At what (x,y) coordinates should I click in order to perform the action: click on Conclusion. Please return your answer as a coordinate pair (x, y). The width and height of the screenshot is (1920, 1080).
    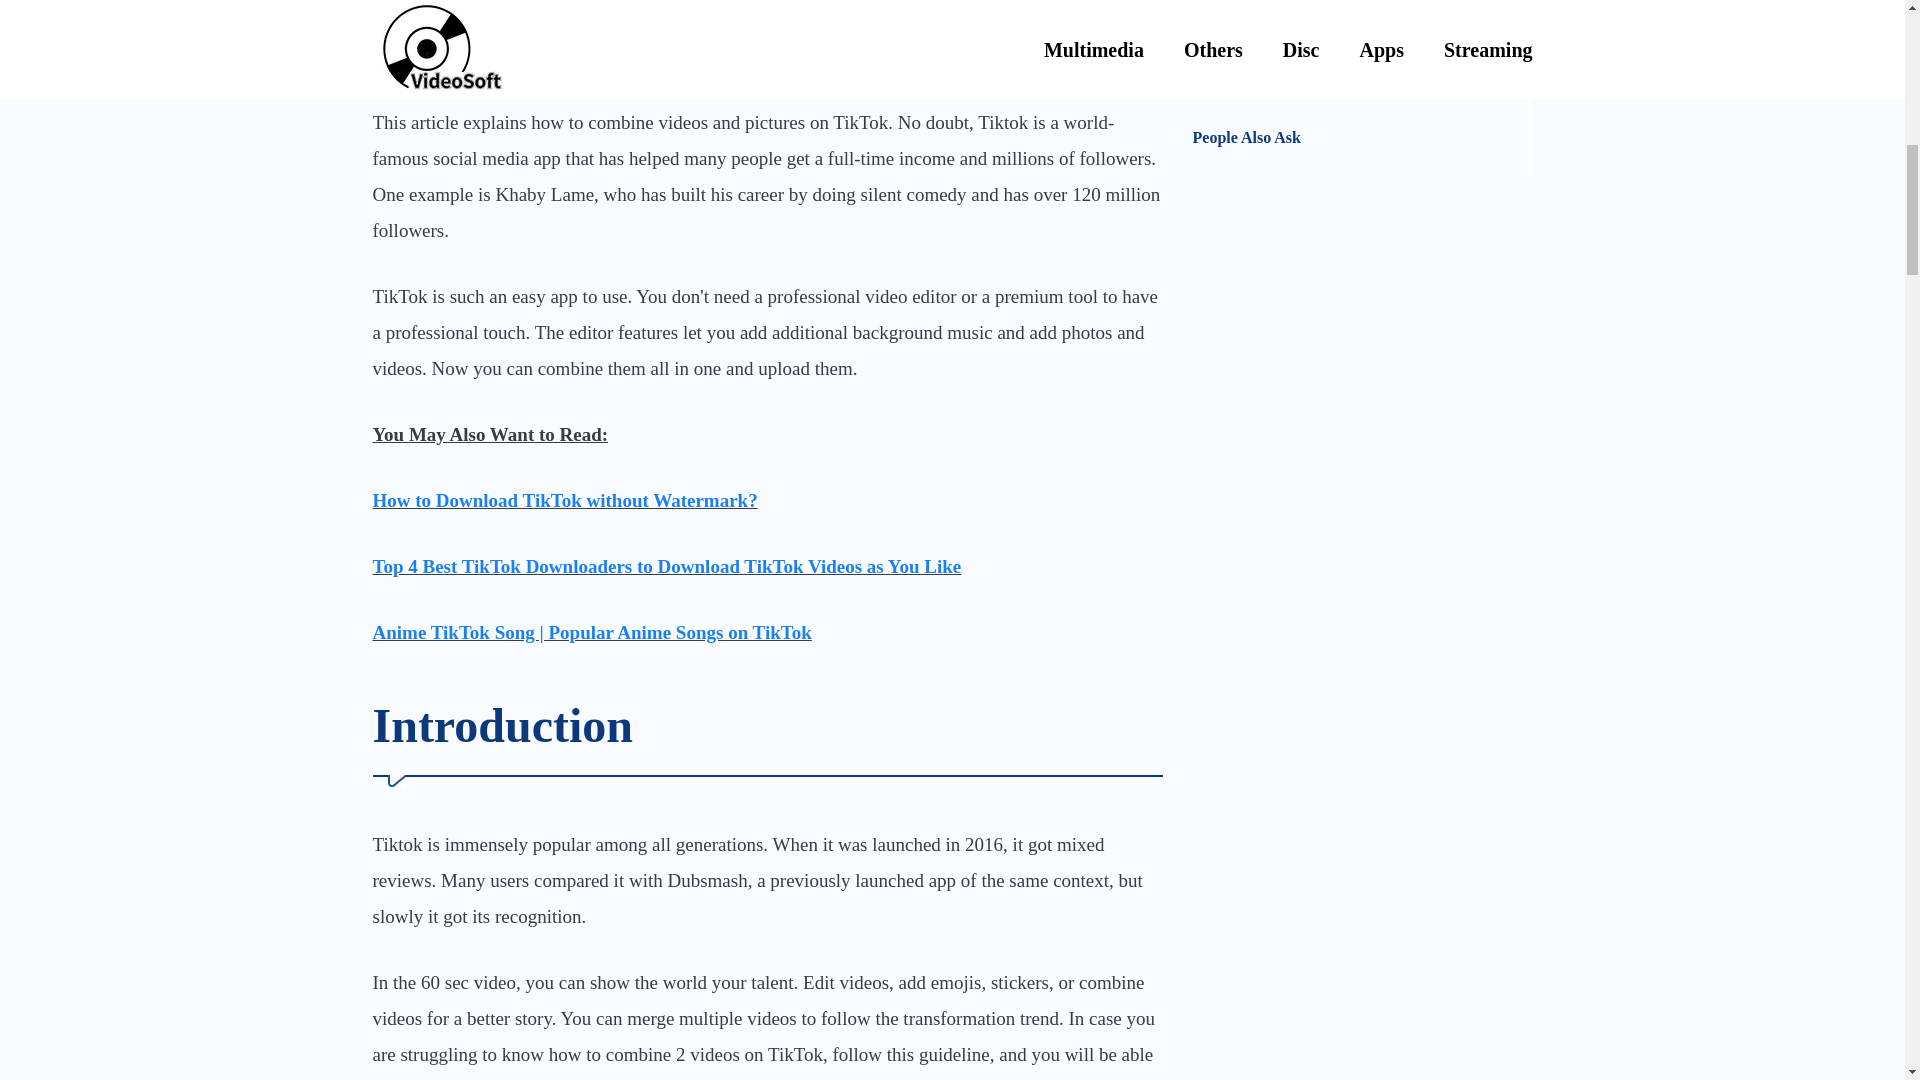
    Looking at the image, I should click on (1359, 86).